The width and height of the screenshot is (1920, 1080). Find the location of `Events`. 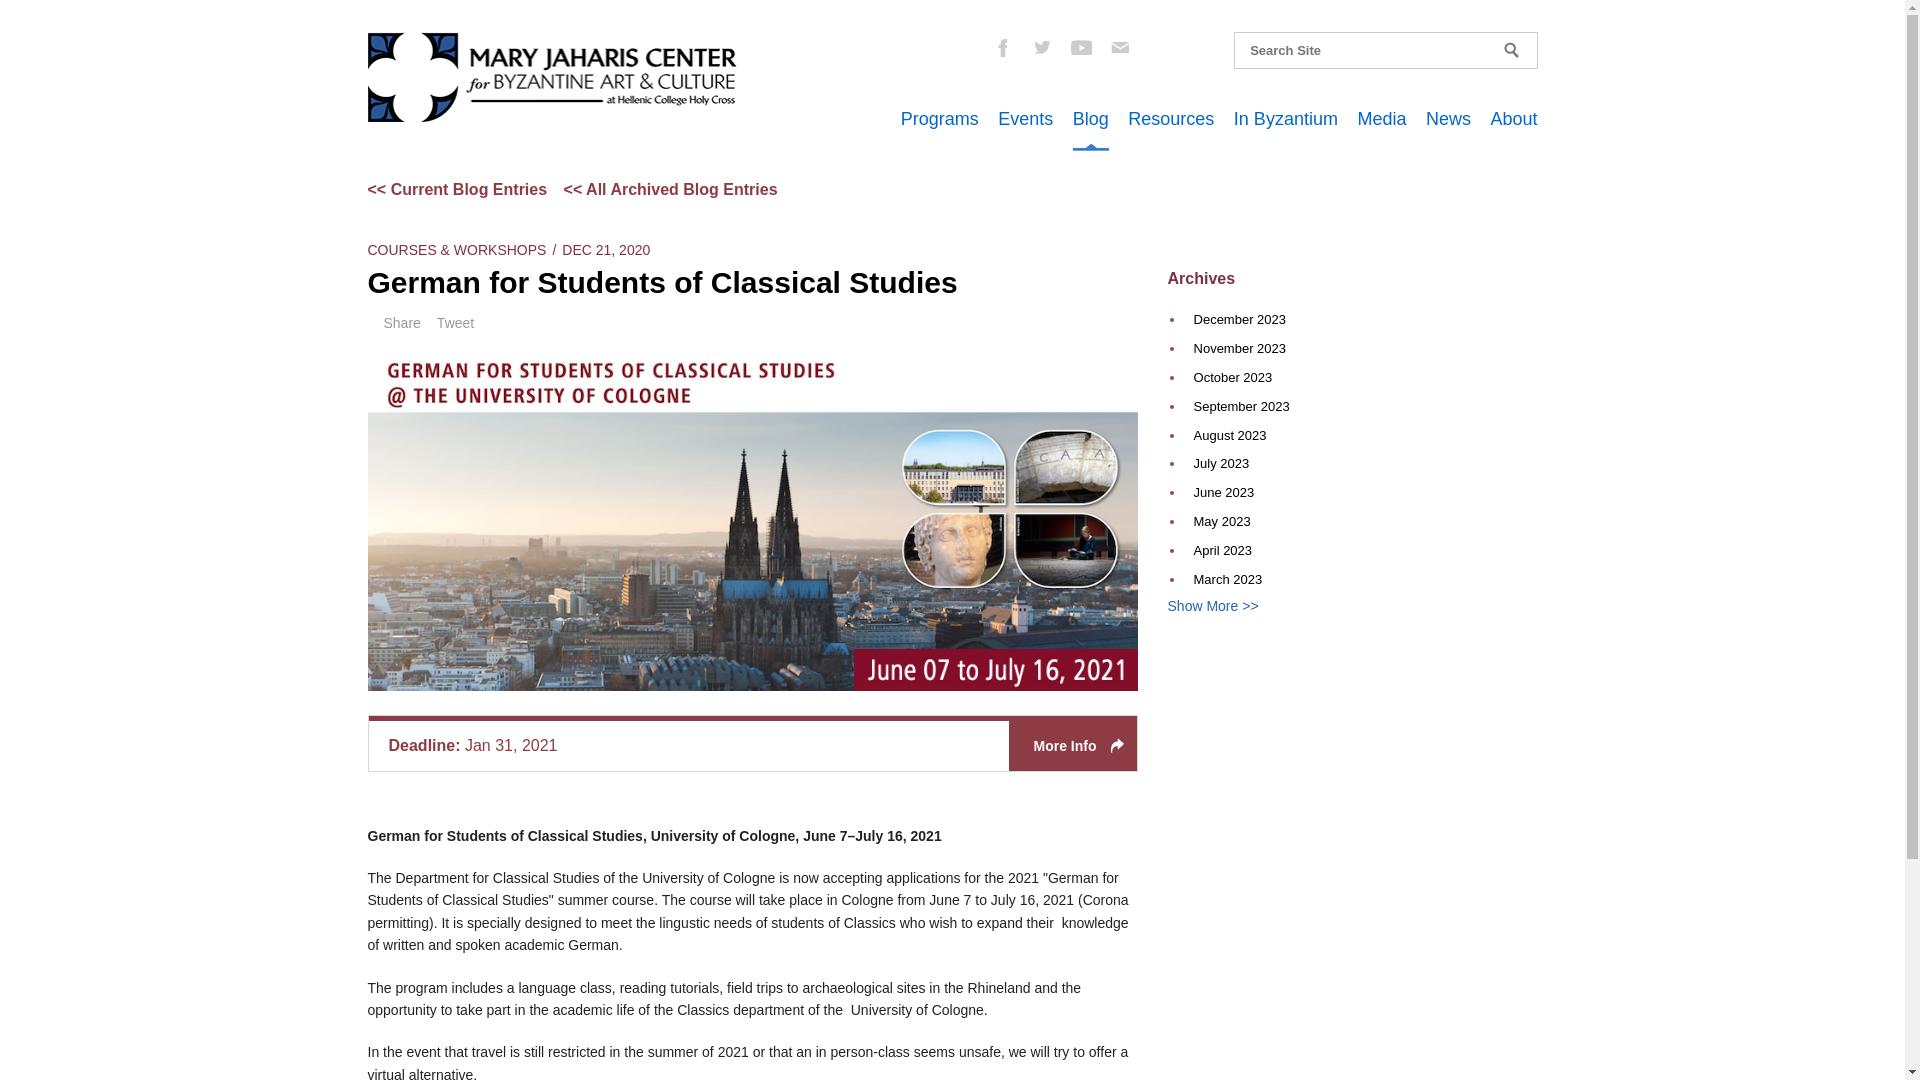

Events is located at coordinates (1025, 118).